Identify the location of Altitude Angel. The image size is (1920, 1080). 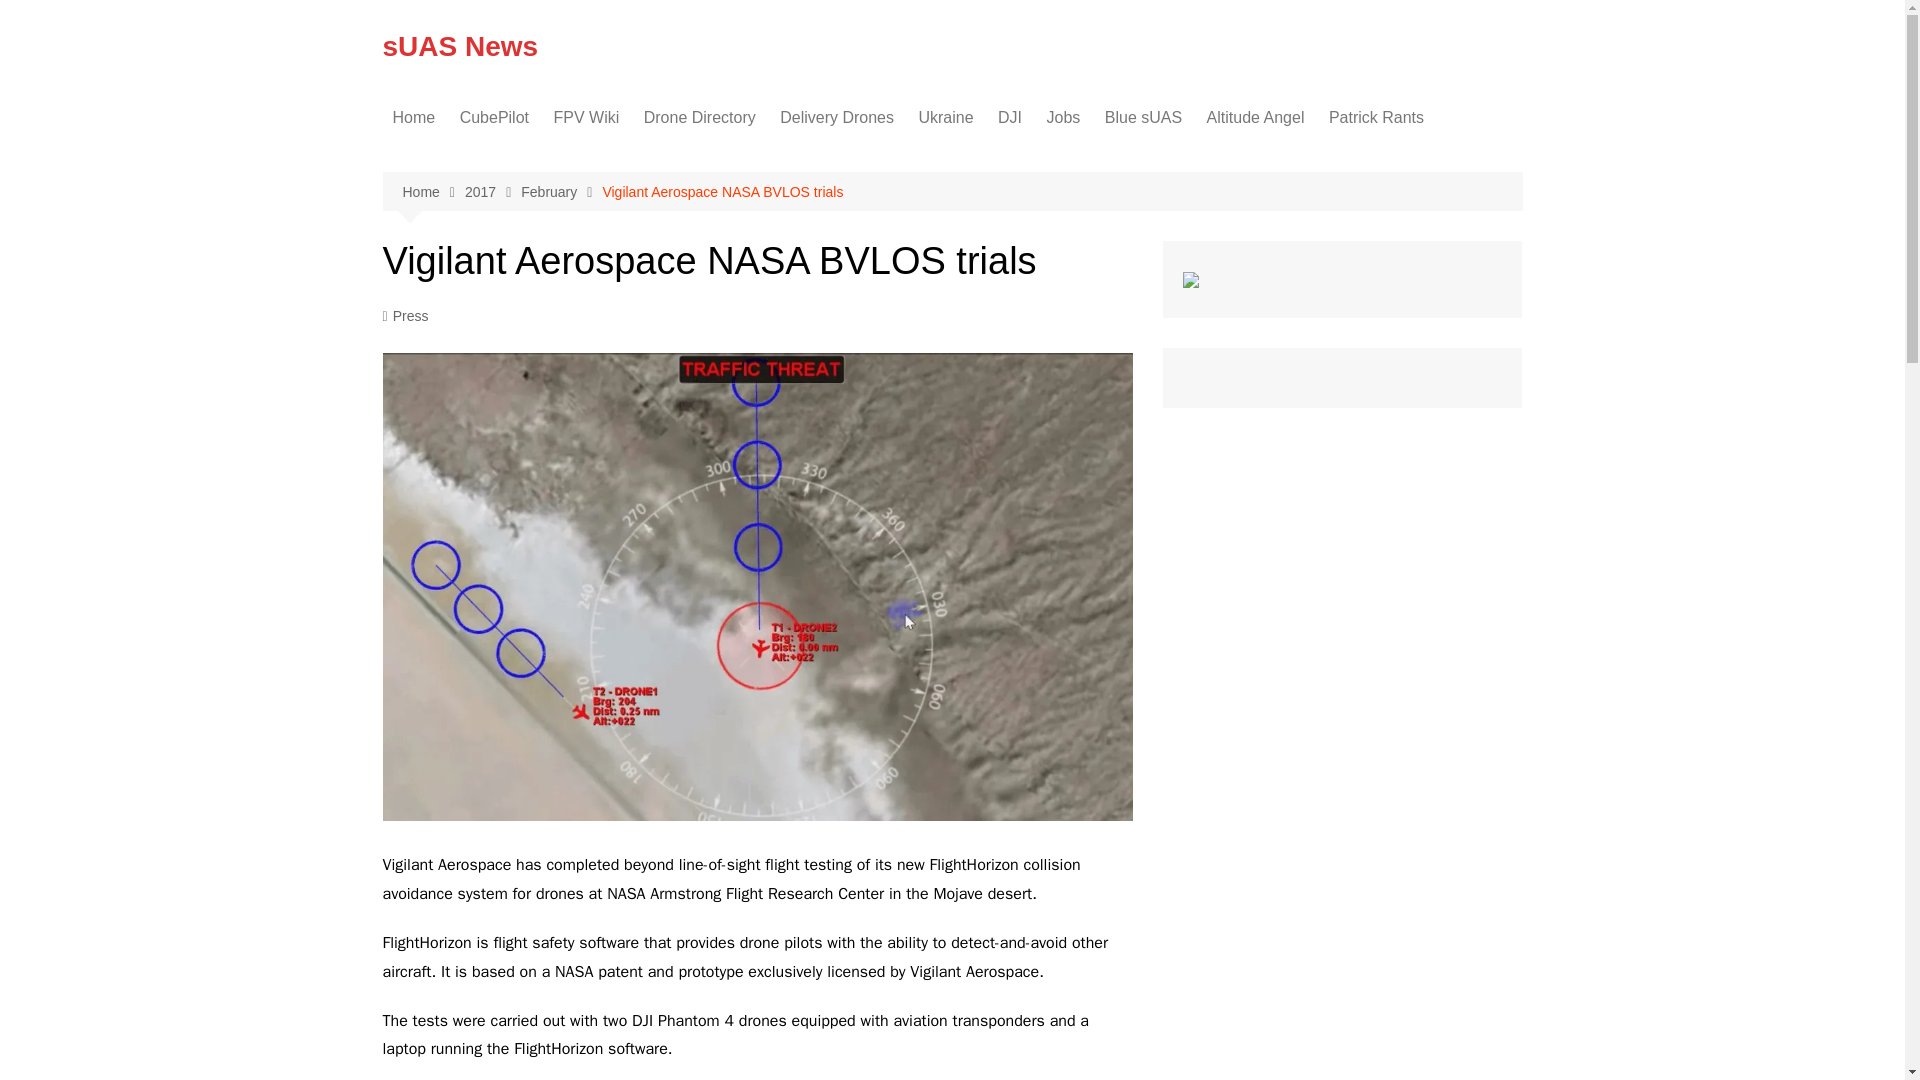
(1256, 117).